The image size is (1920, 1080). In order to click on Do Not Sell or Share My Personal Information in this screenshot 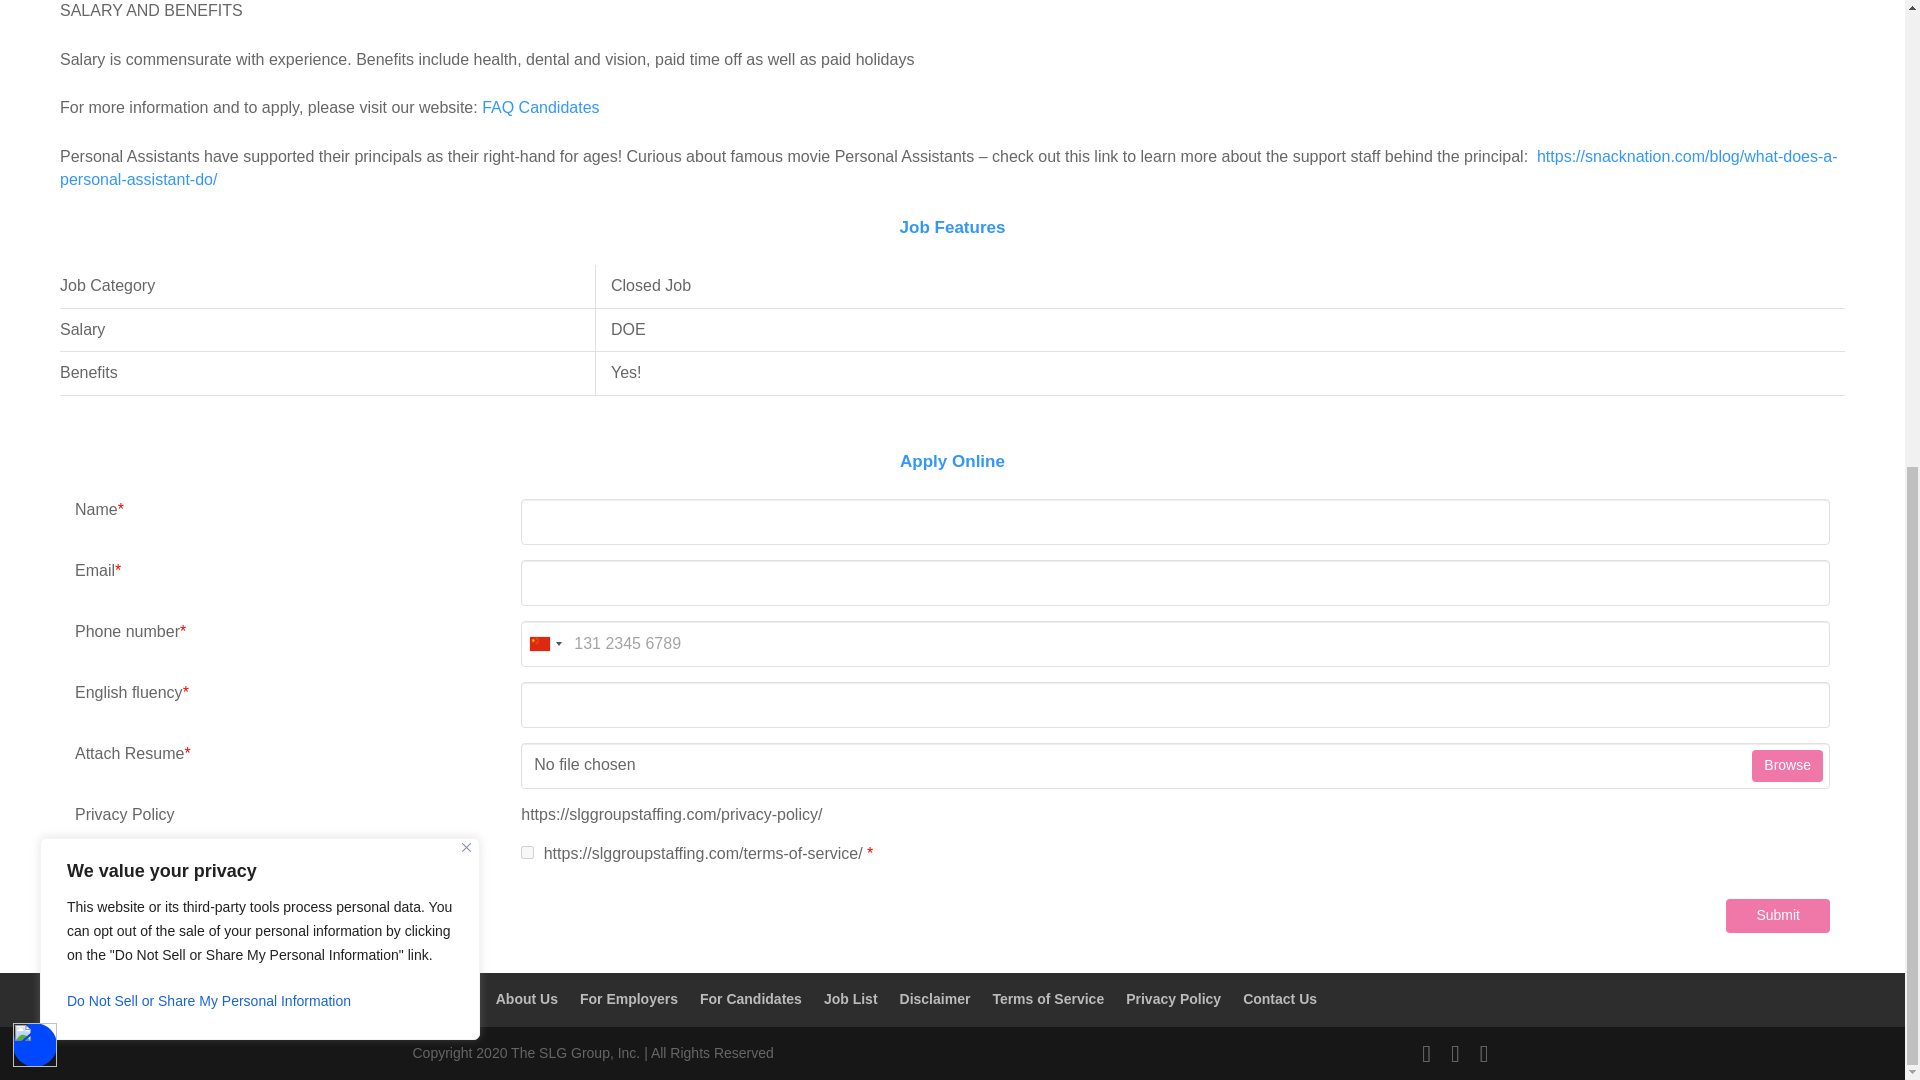, I will do `click(260, 186)`.